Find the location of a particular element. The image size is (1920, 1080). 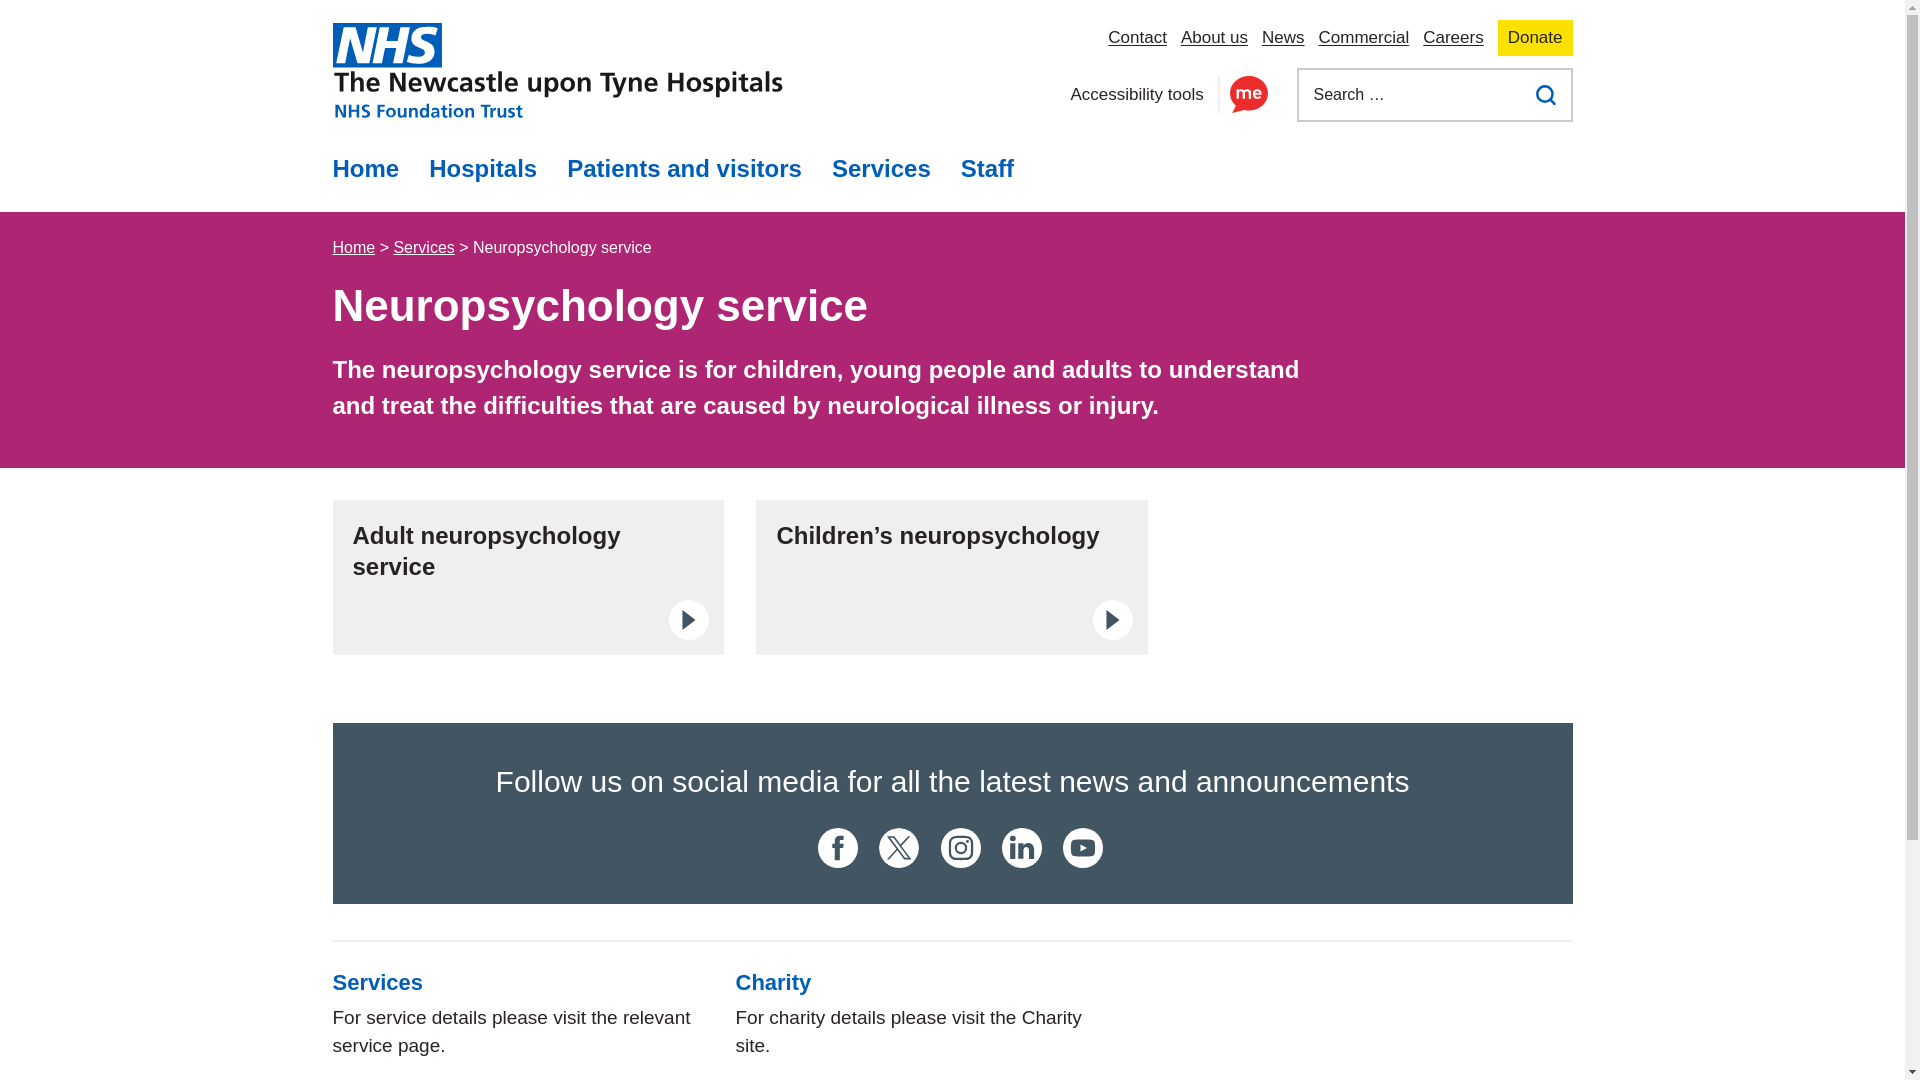

Search is located at coordinates (1546, 94).